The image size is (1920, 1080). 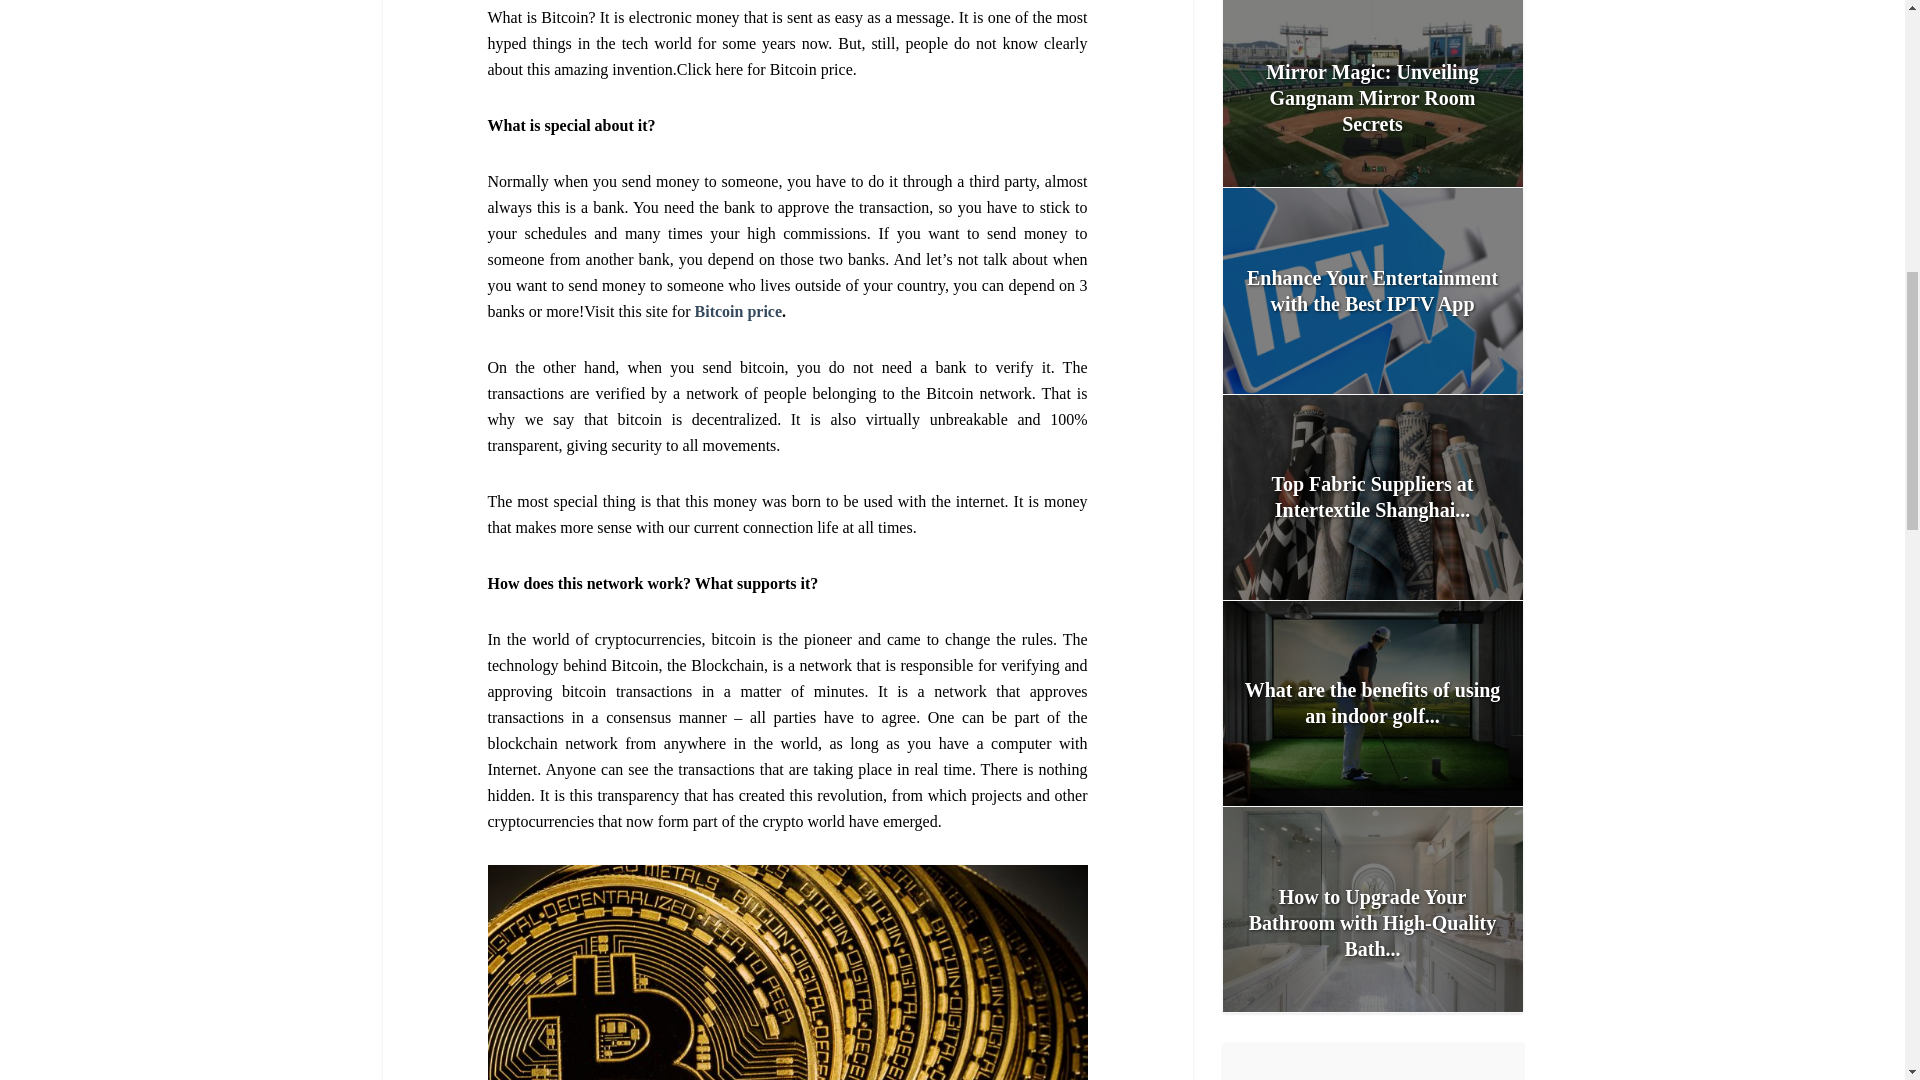 I want to click on Enhance Your Entertainment with the Best IPTV App, so click(x=1372, y=290).